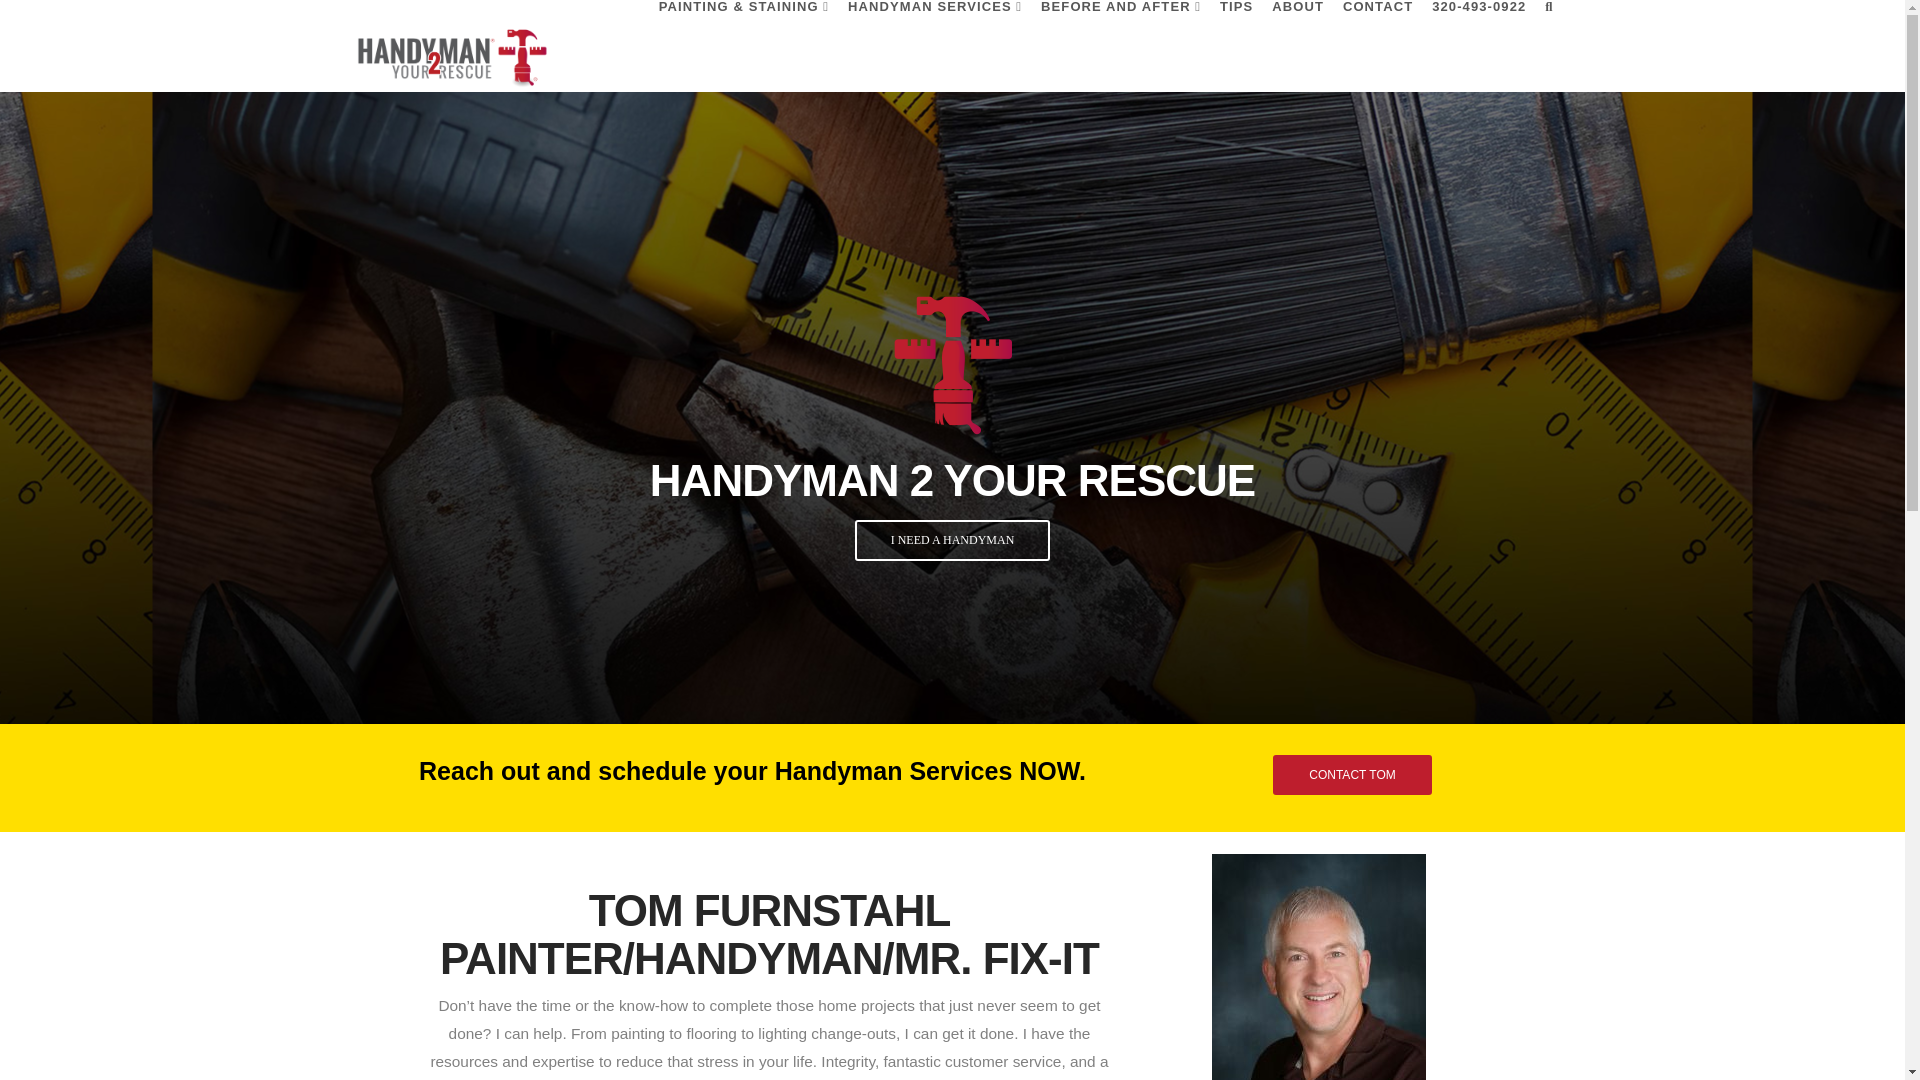  What do you see at coordinates (1478, 44) in the screenshot?
I see `320-493-0922` at bounding box center [1478, 44].